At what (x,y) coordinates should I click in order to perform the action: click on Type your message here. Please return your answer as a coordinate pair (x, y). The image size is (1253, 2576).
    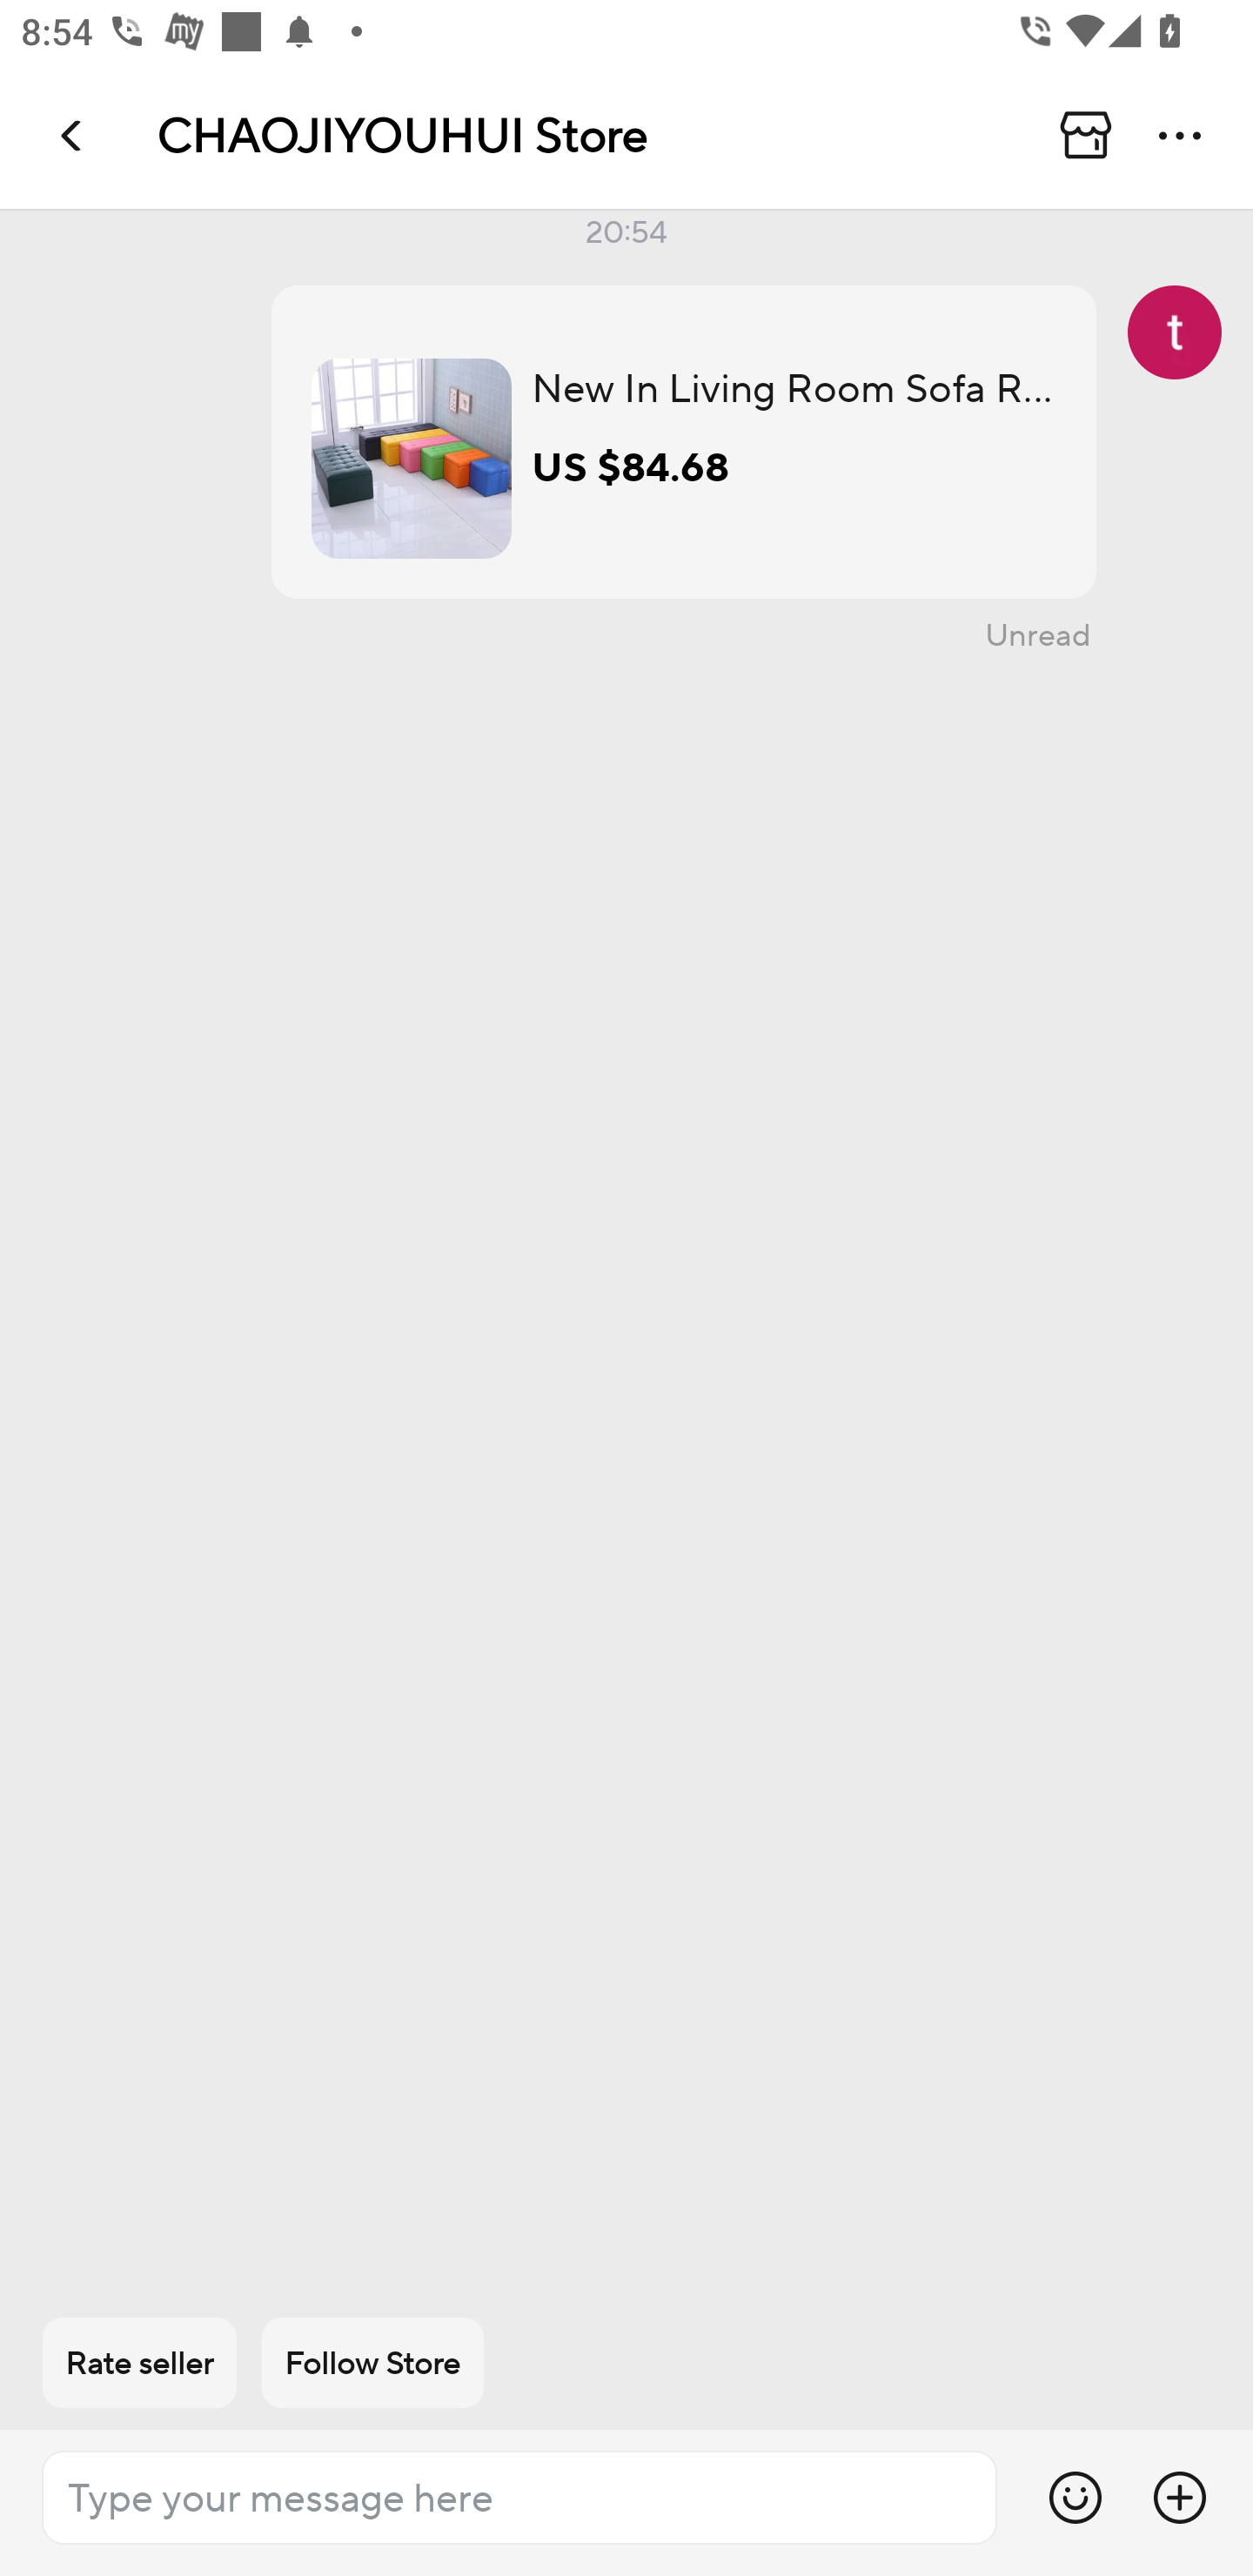
    Looking at the image, I should click on (519, 2497).